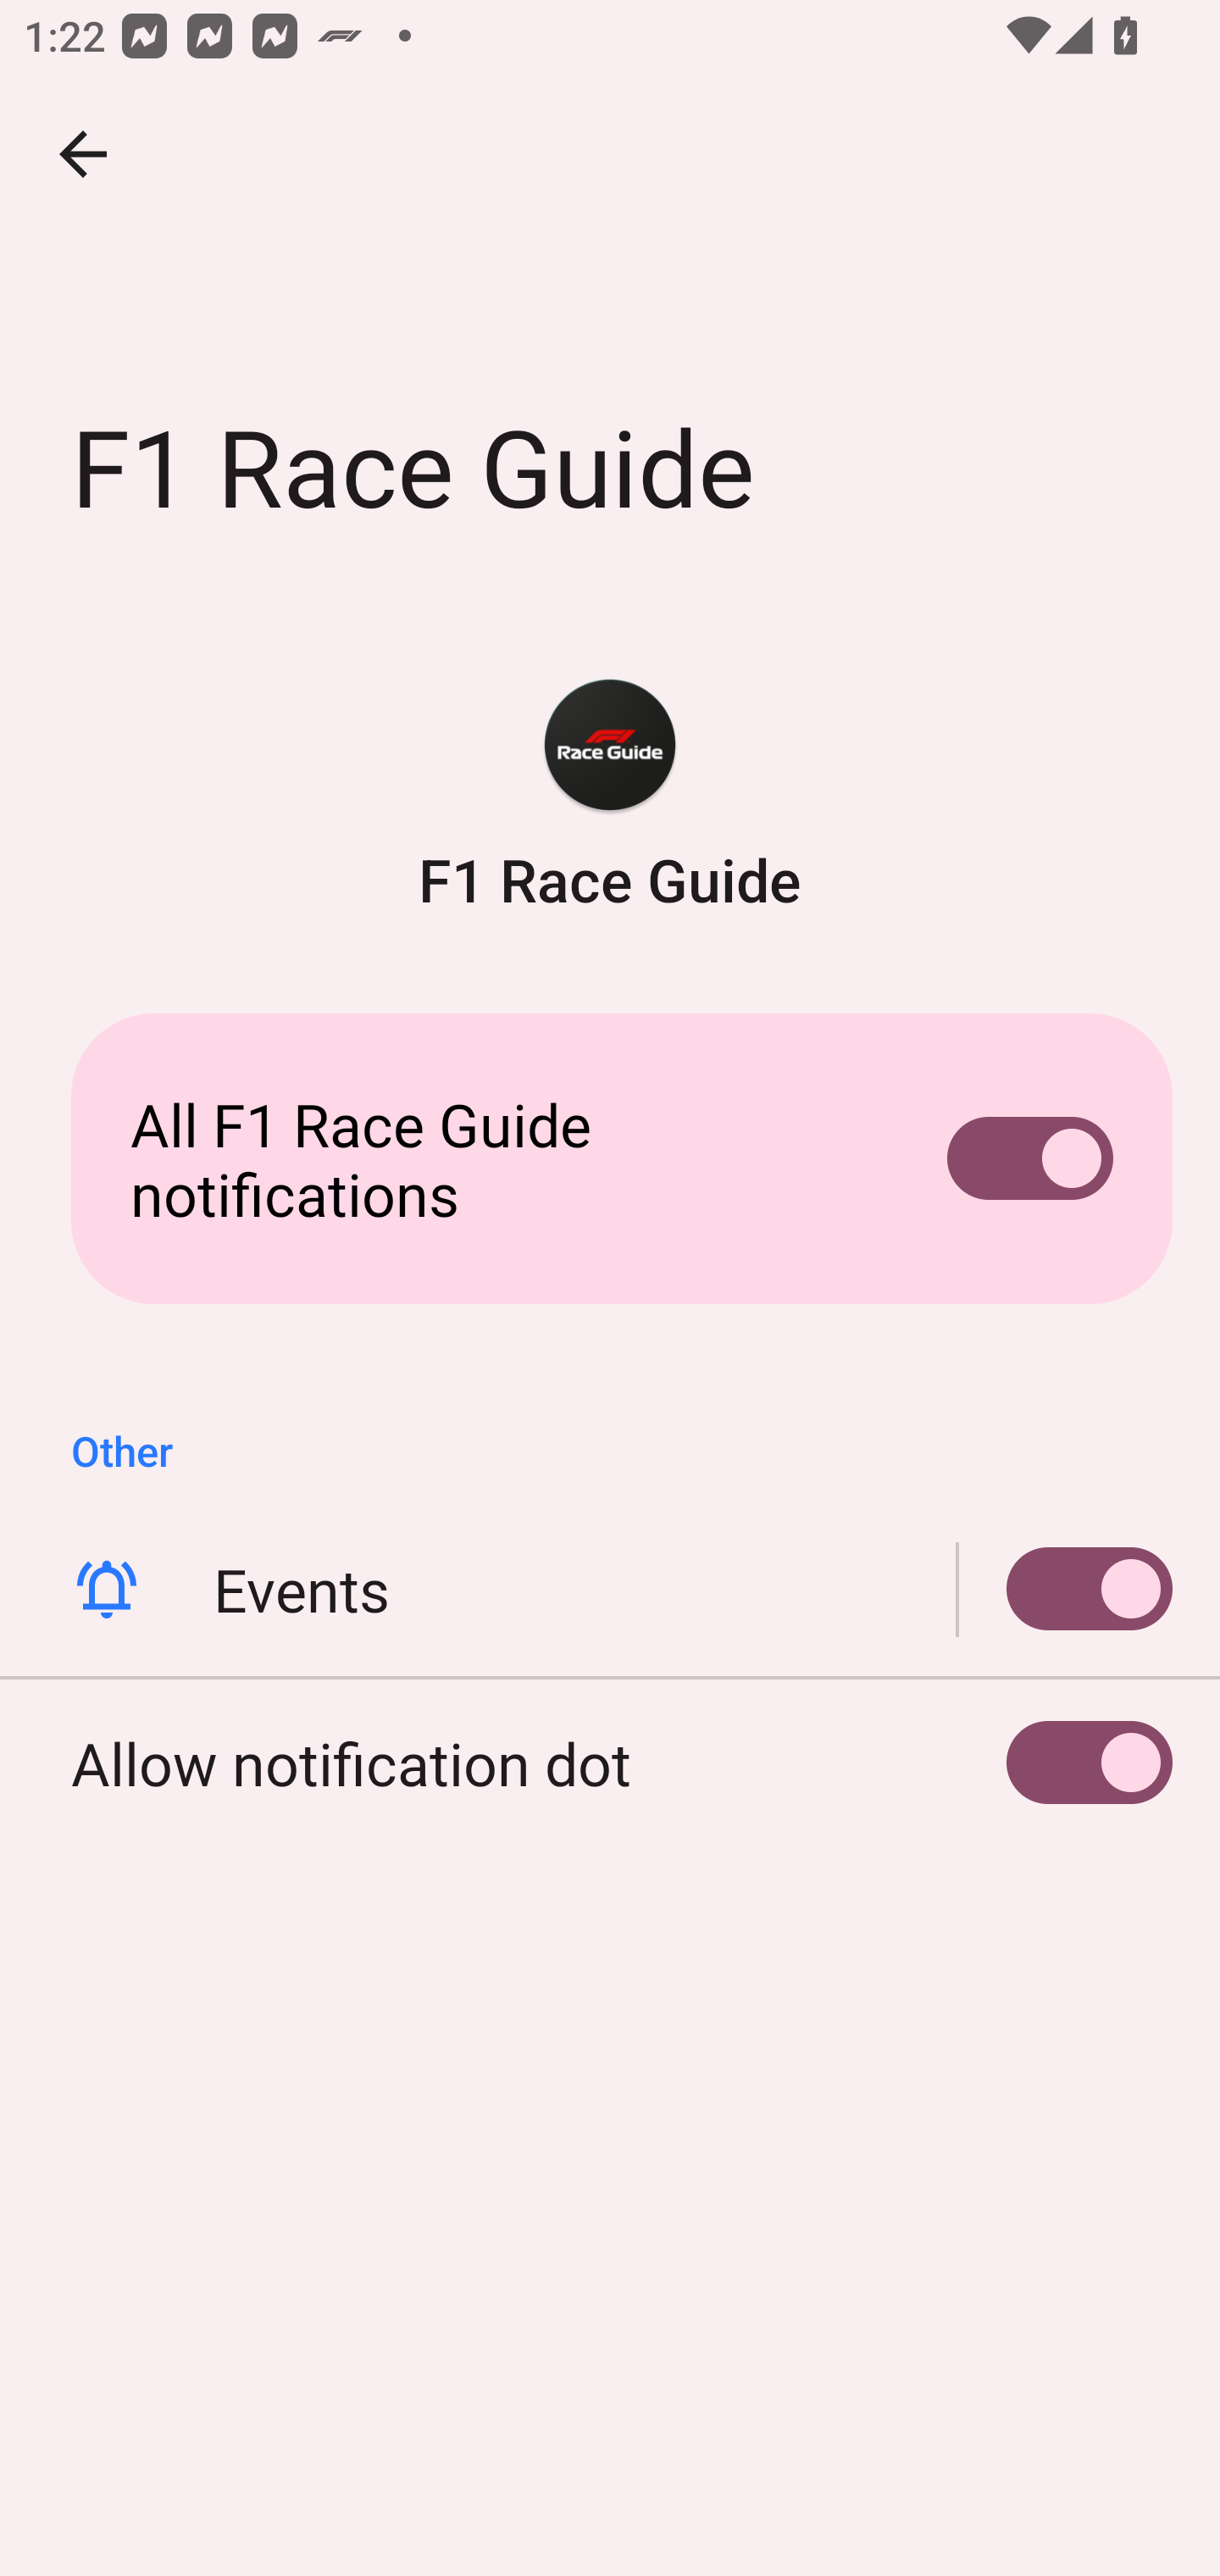  What do you see at coordinates (610, 1159) in the screenshot?
I see `All F1 Race Guide notifications` at bounding box center [610, 1159].